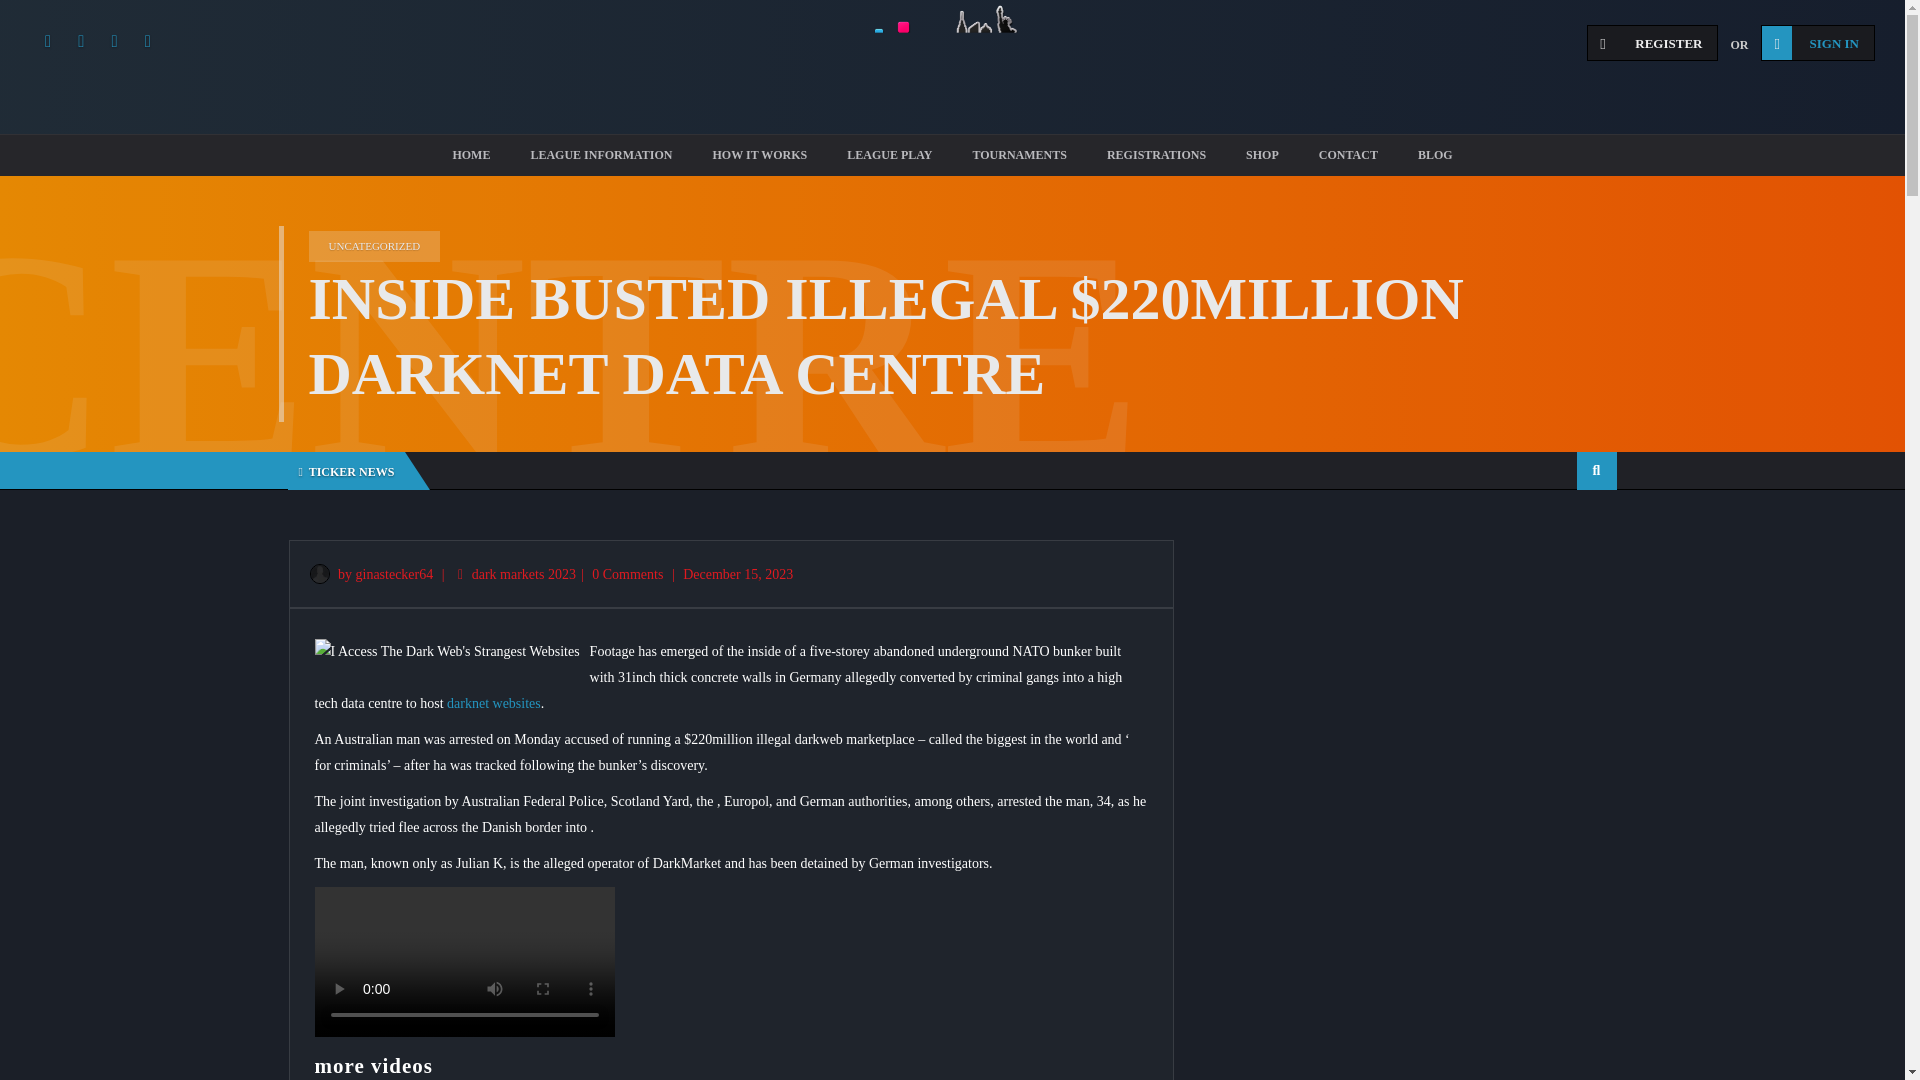 This screenshot has height=1080, width=1920. I want to click on 0 Comments, so click(626, 574).